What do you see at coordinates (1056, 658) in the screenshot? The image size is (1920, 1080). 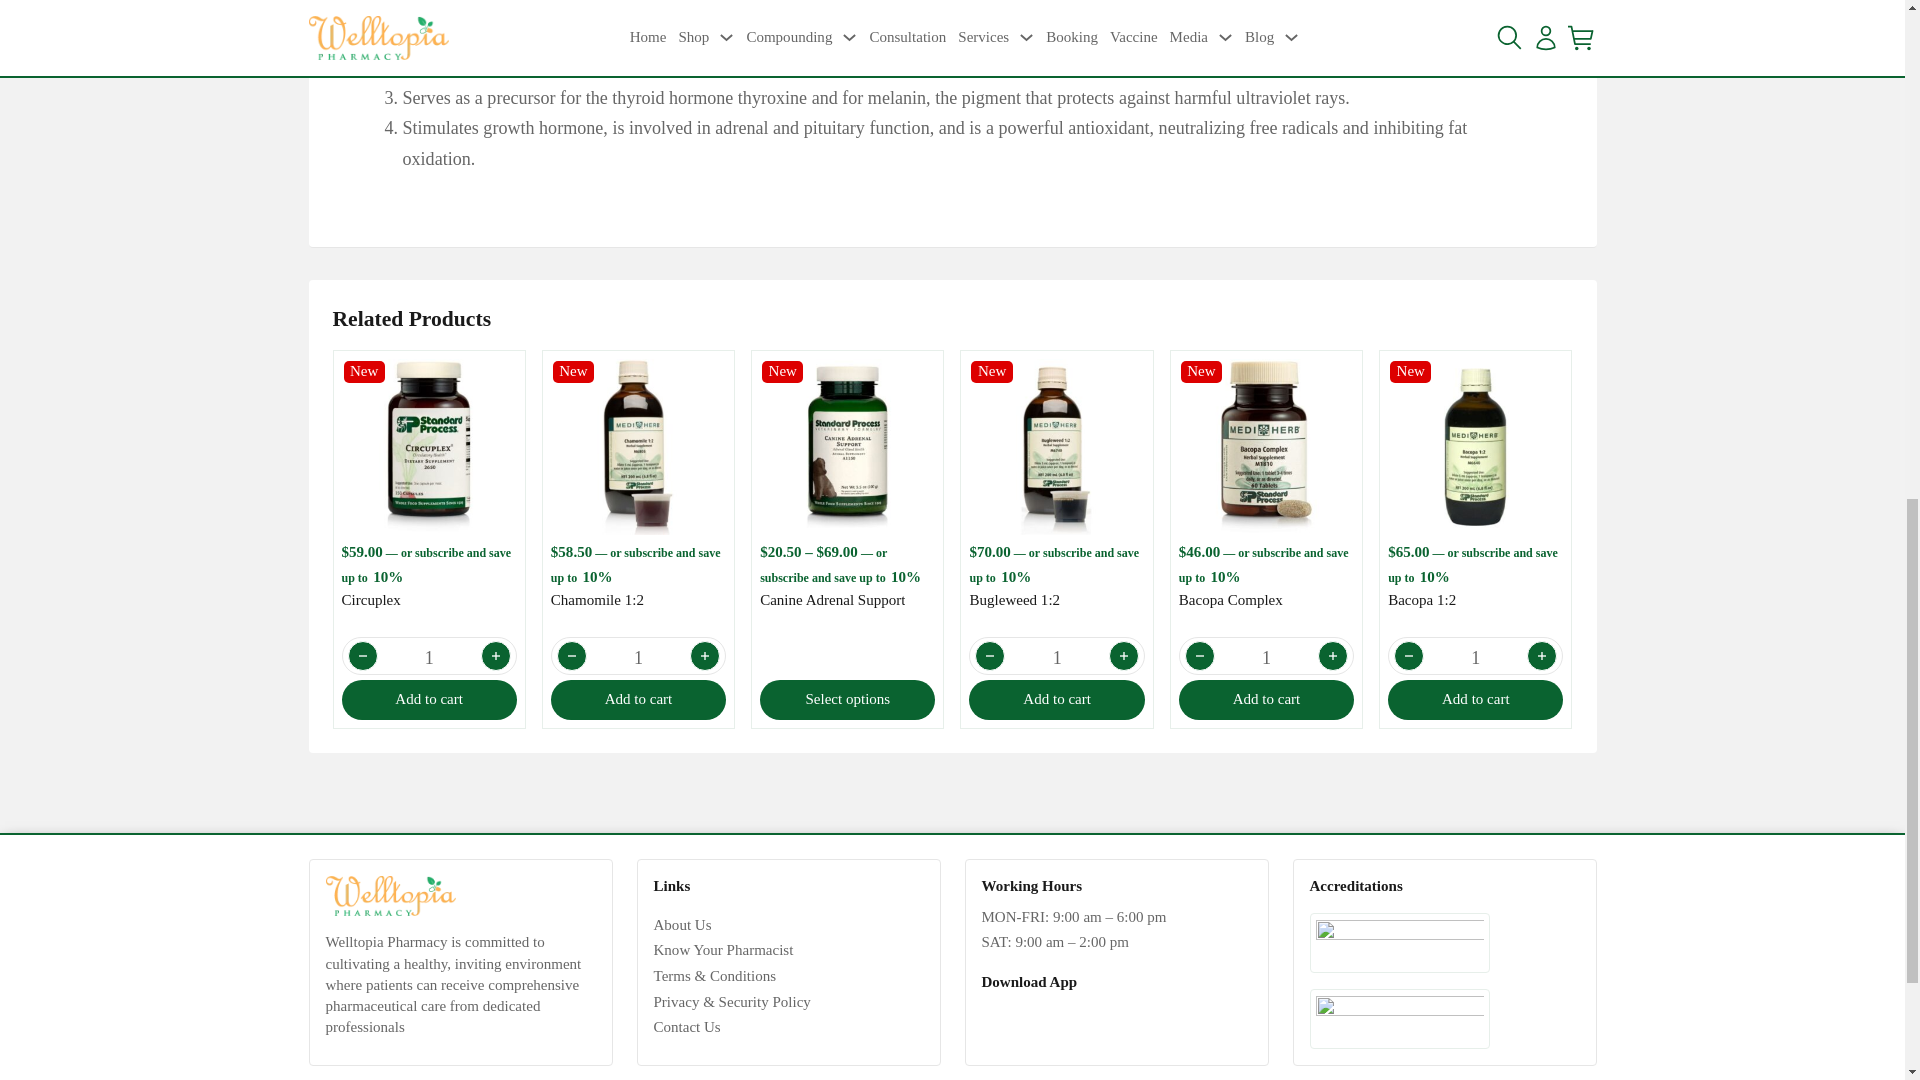 I see `1` at bounding box center [1056, 658].